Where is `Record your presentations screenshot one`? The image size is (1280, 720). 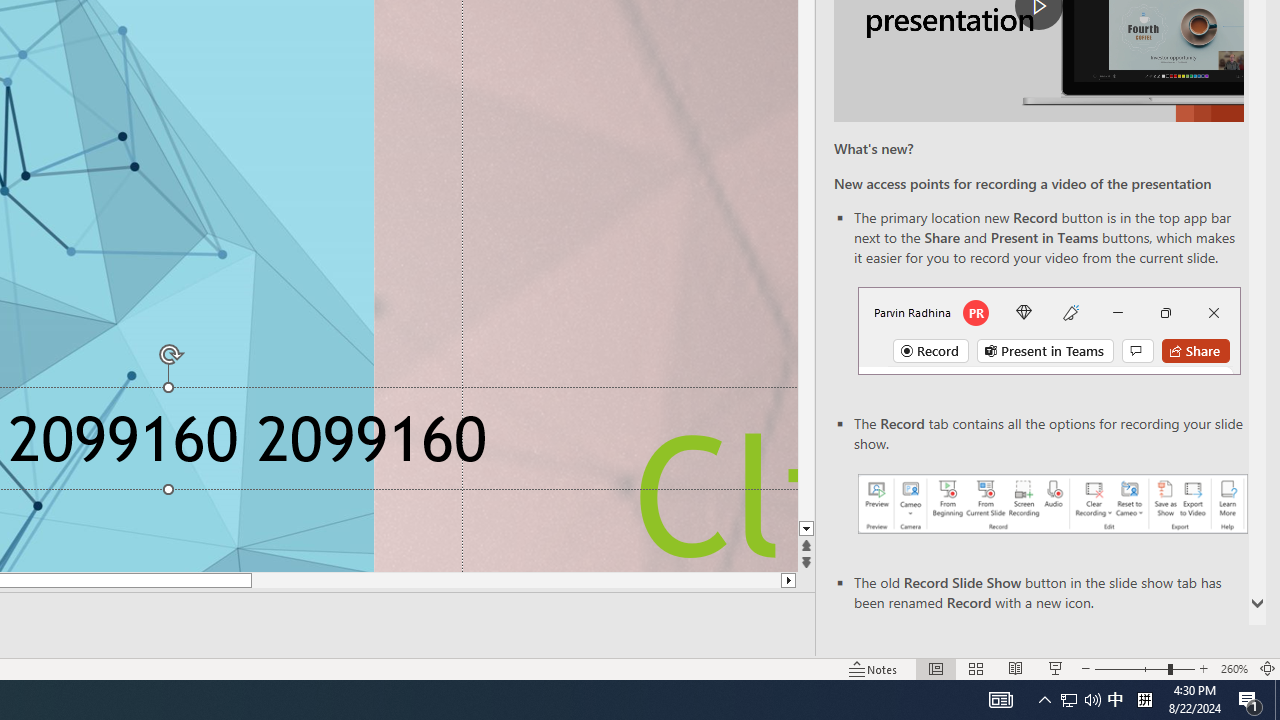
Record your presentations screenshot one is located at coordinates (1052, 504).